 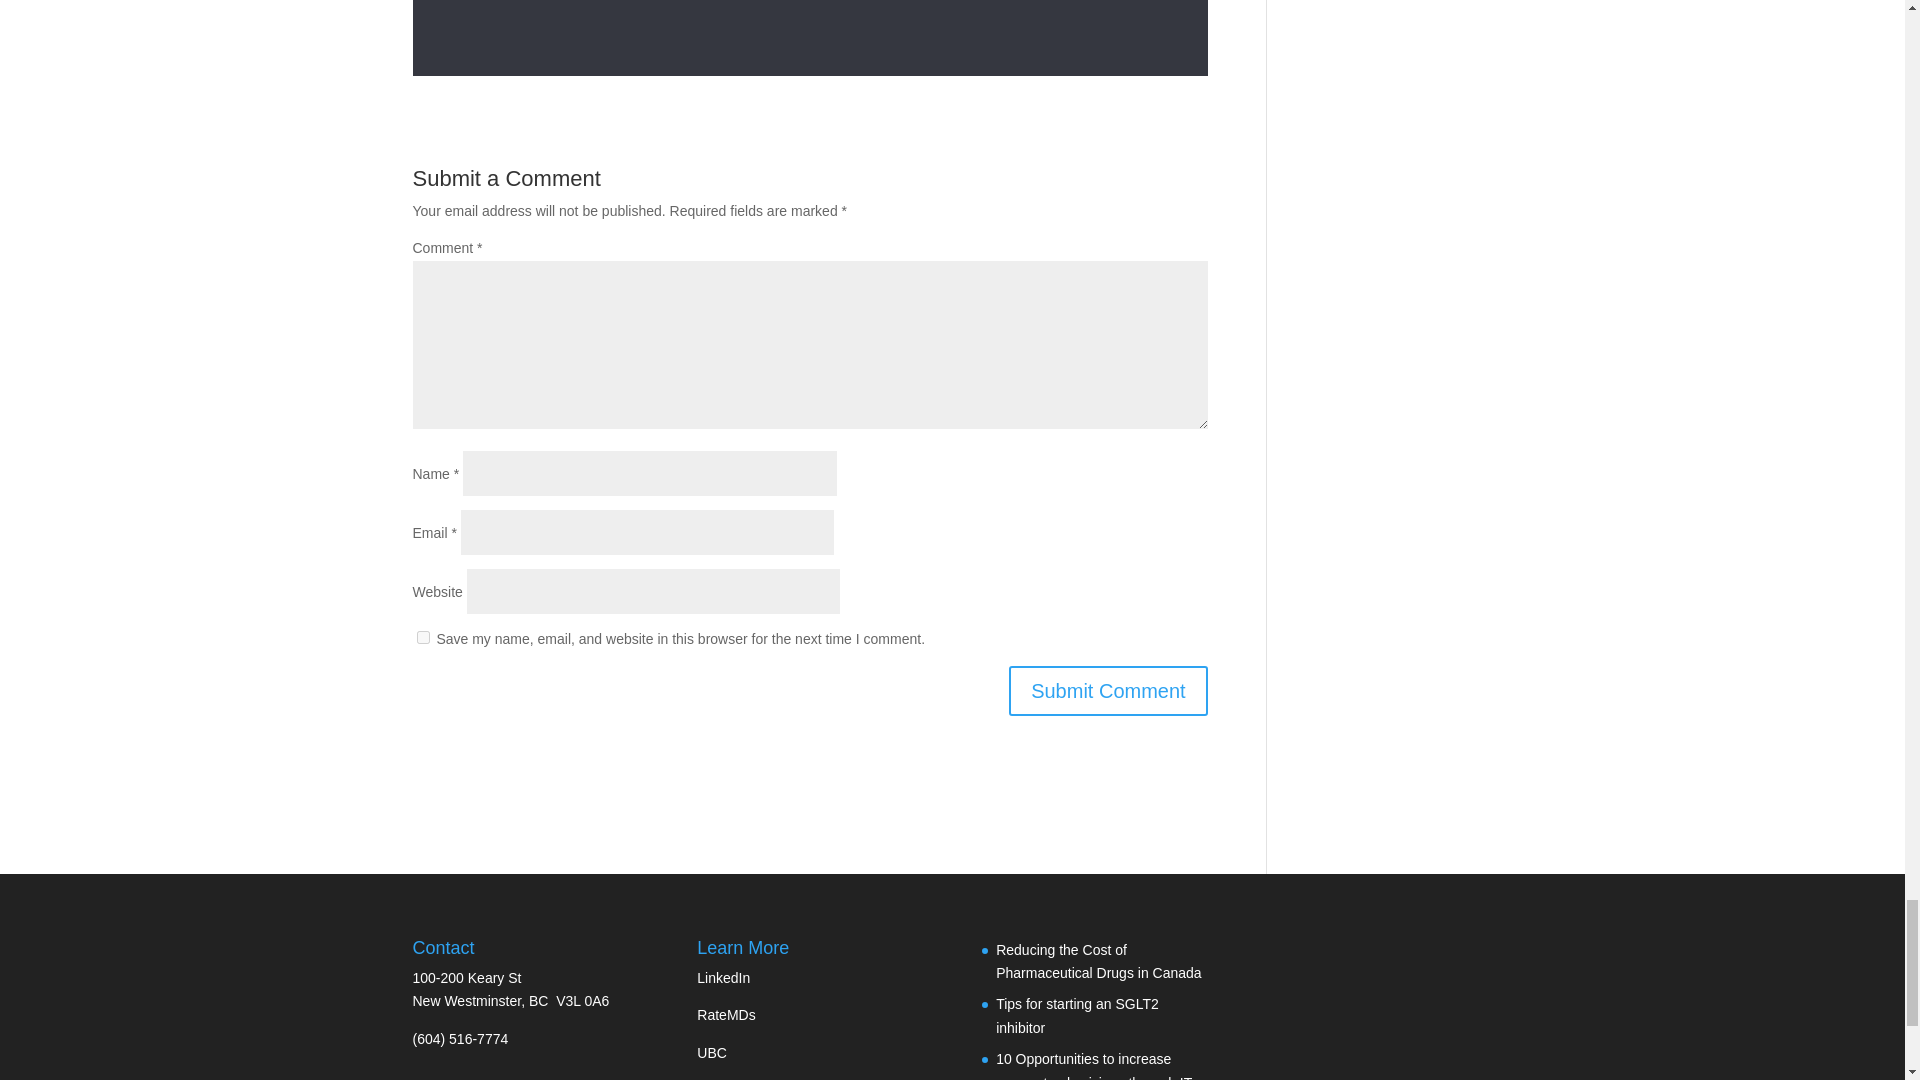 I want to click on Submit Comment, so click(x=1108, y=691).